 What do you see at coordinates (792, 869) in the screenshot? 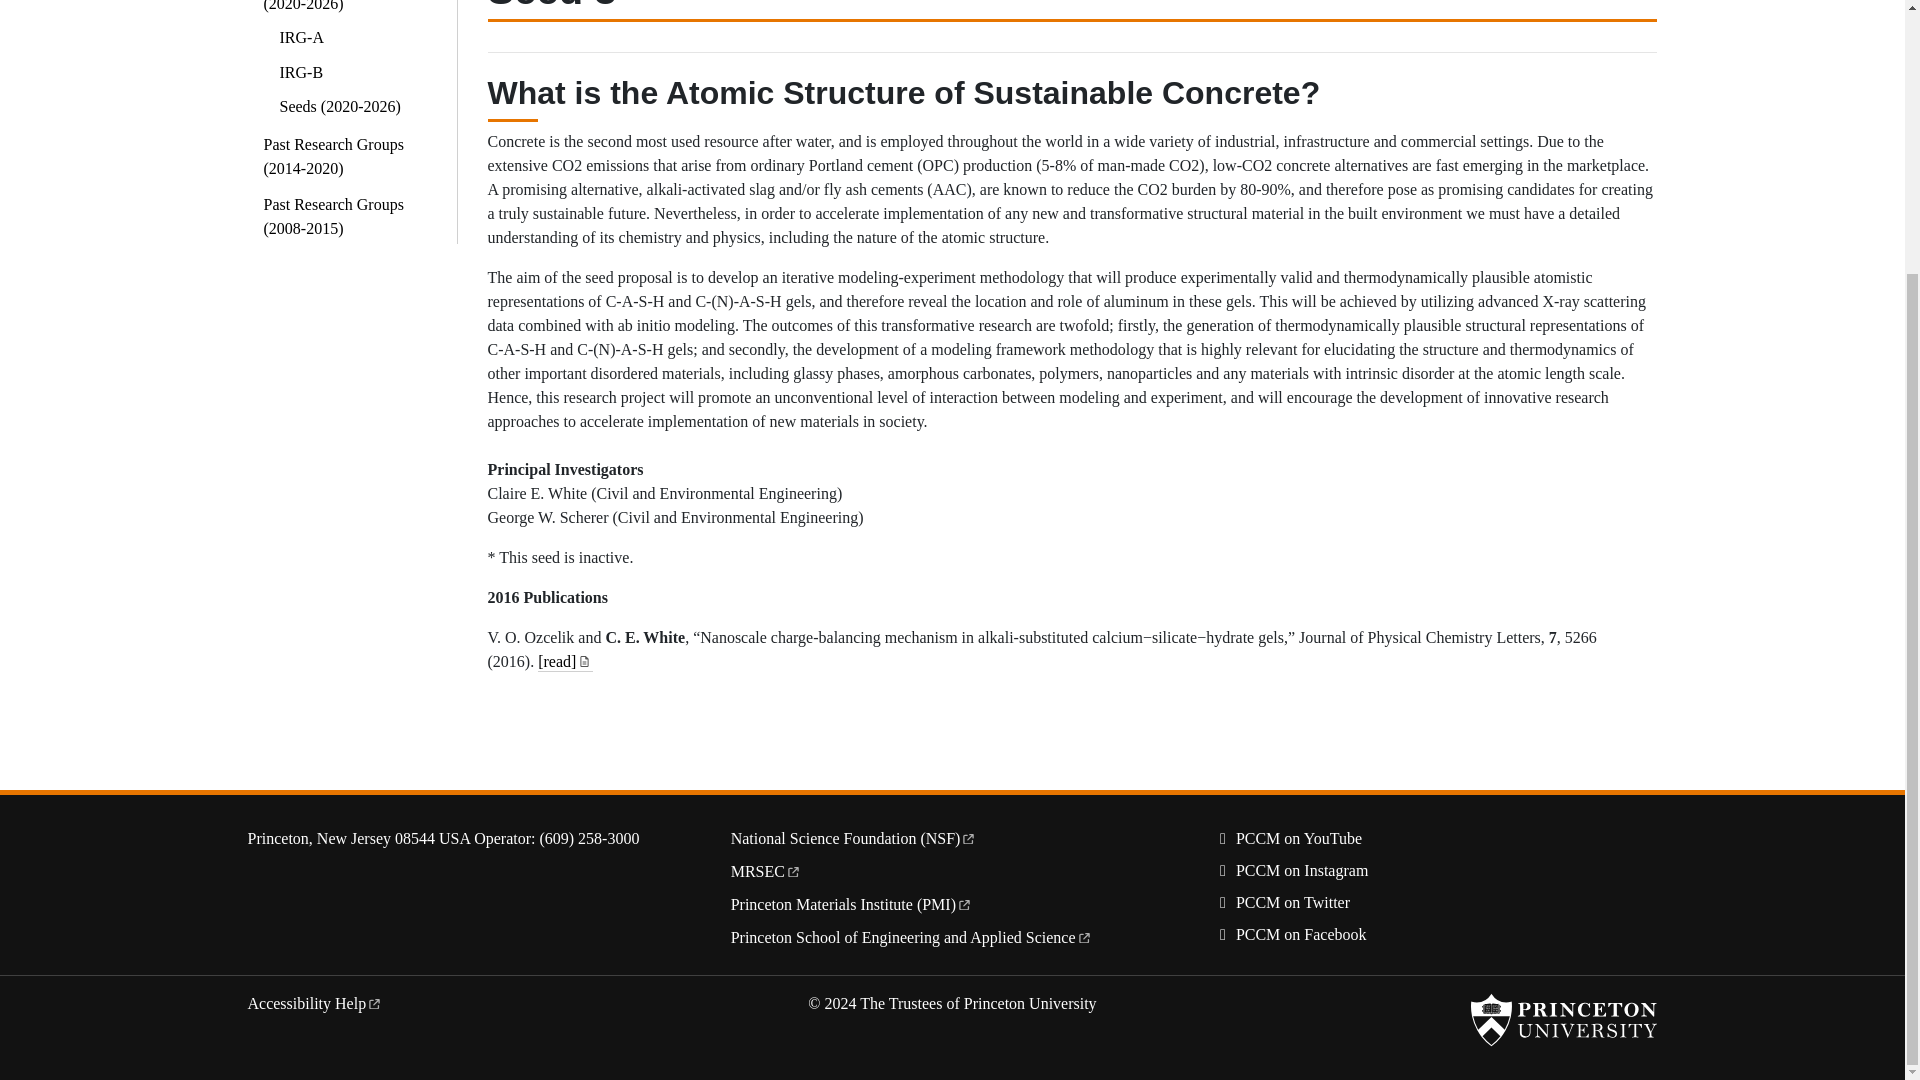
I see `Link is external` at bounding box center [792, 869].